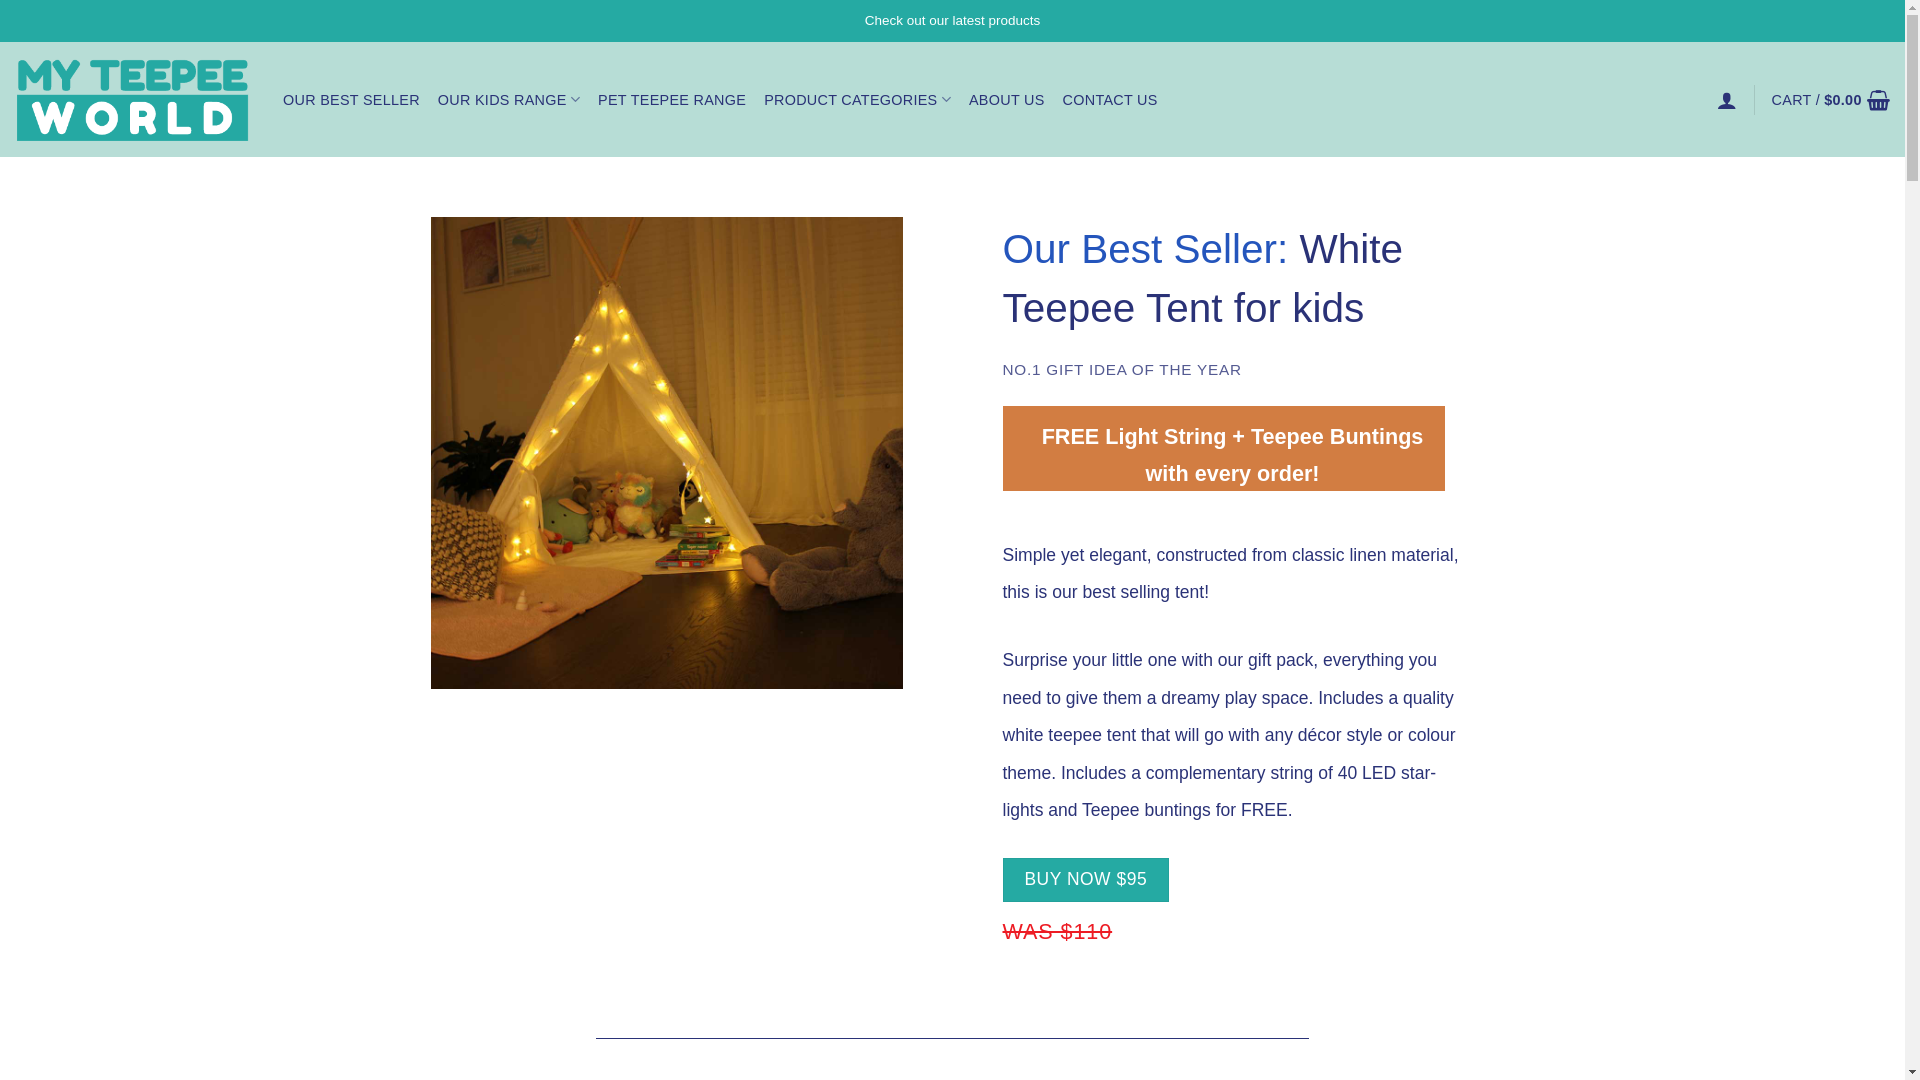 The image size is (1920, 1080). I want to click on CONTACT US, so click(1110, 100).